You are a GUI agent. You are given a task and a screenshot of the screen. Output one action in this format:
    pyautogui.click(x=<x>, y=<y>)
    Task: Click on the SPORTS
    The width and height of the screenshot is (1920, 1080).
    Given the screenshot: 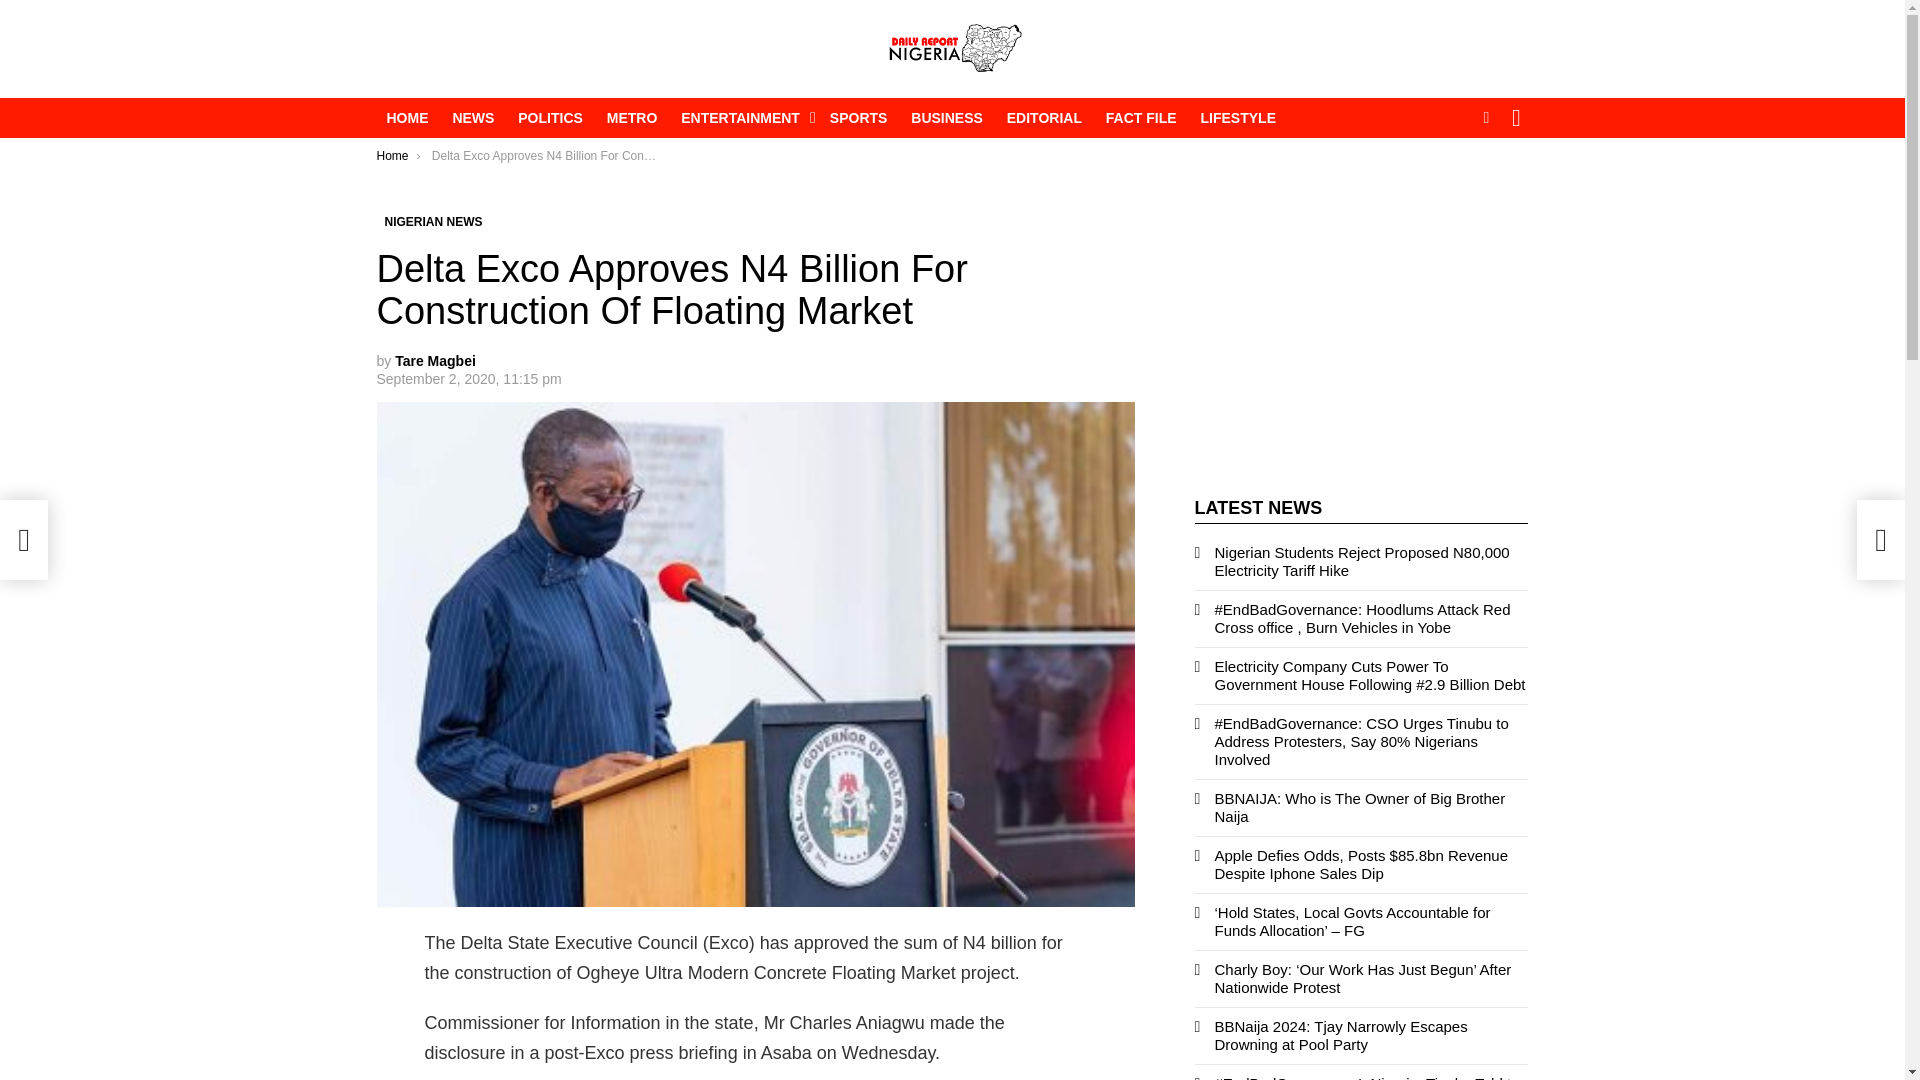 What is the action you would take?
    pyautogui.click(x=858, y=117)
    